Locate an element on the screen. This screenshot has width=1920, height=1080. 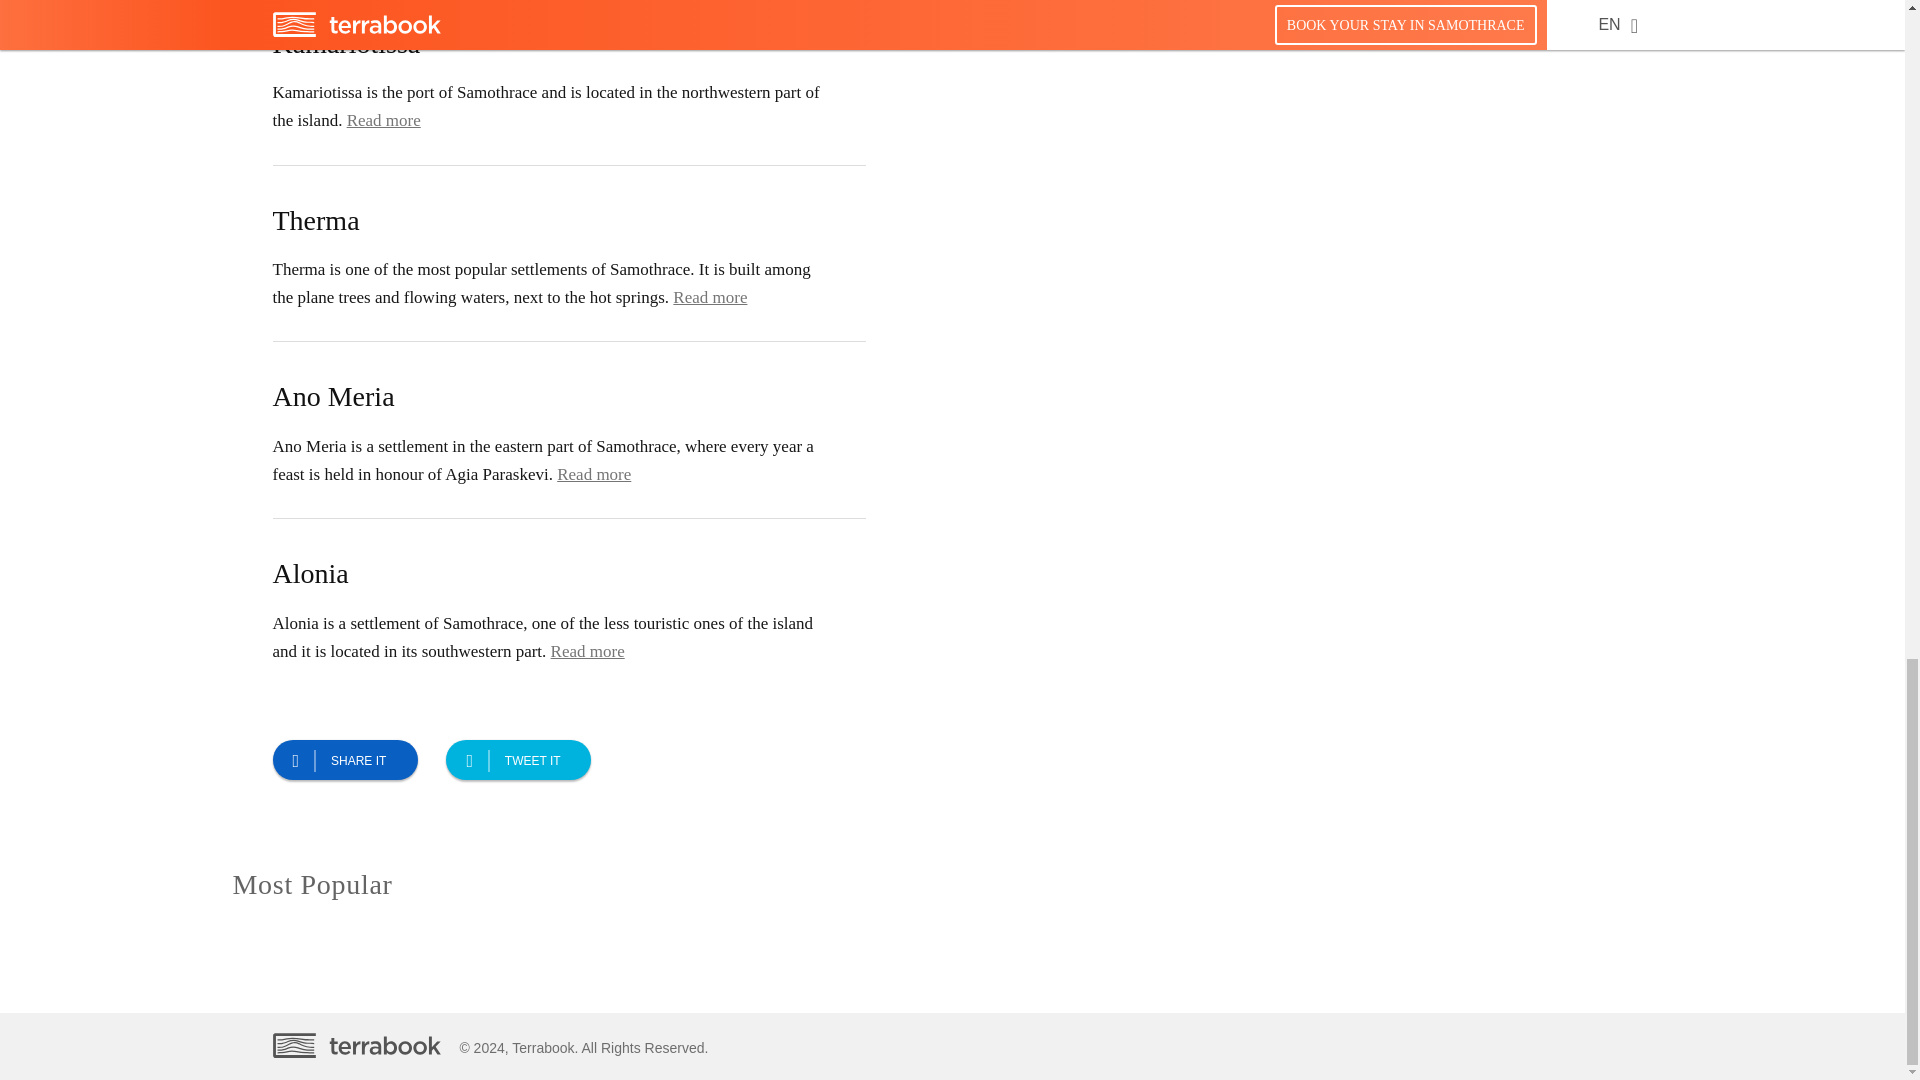
Read more is located at coordinates (384, 120).